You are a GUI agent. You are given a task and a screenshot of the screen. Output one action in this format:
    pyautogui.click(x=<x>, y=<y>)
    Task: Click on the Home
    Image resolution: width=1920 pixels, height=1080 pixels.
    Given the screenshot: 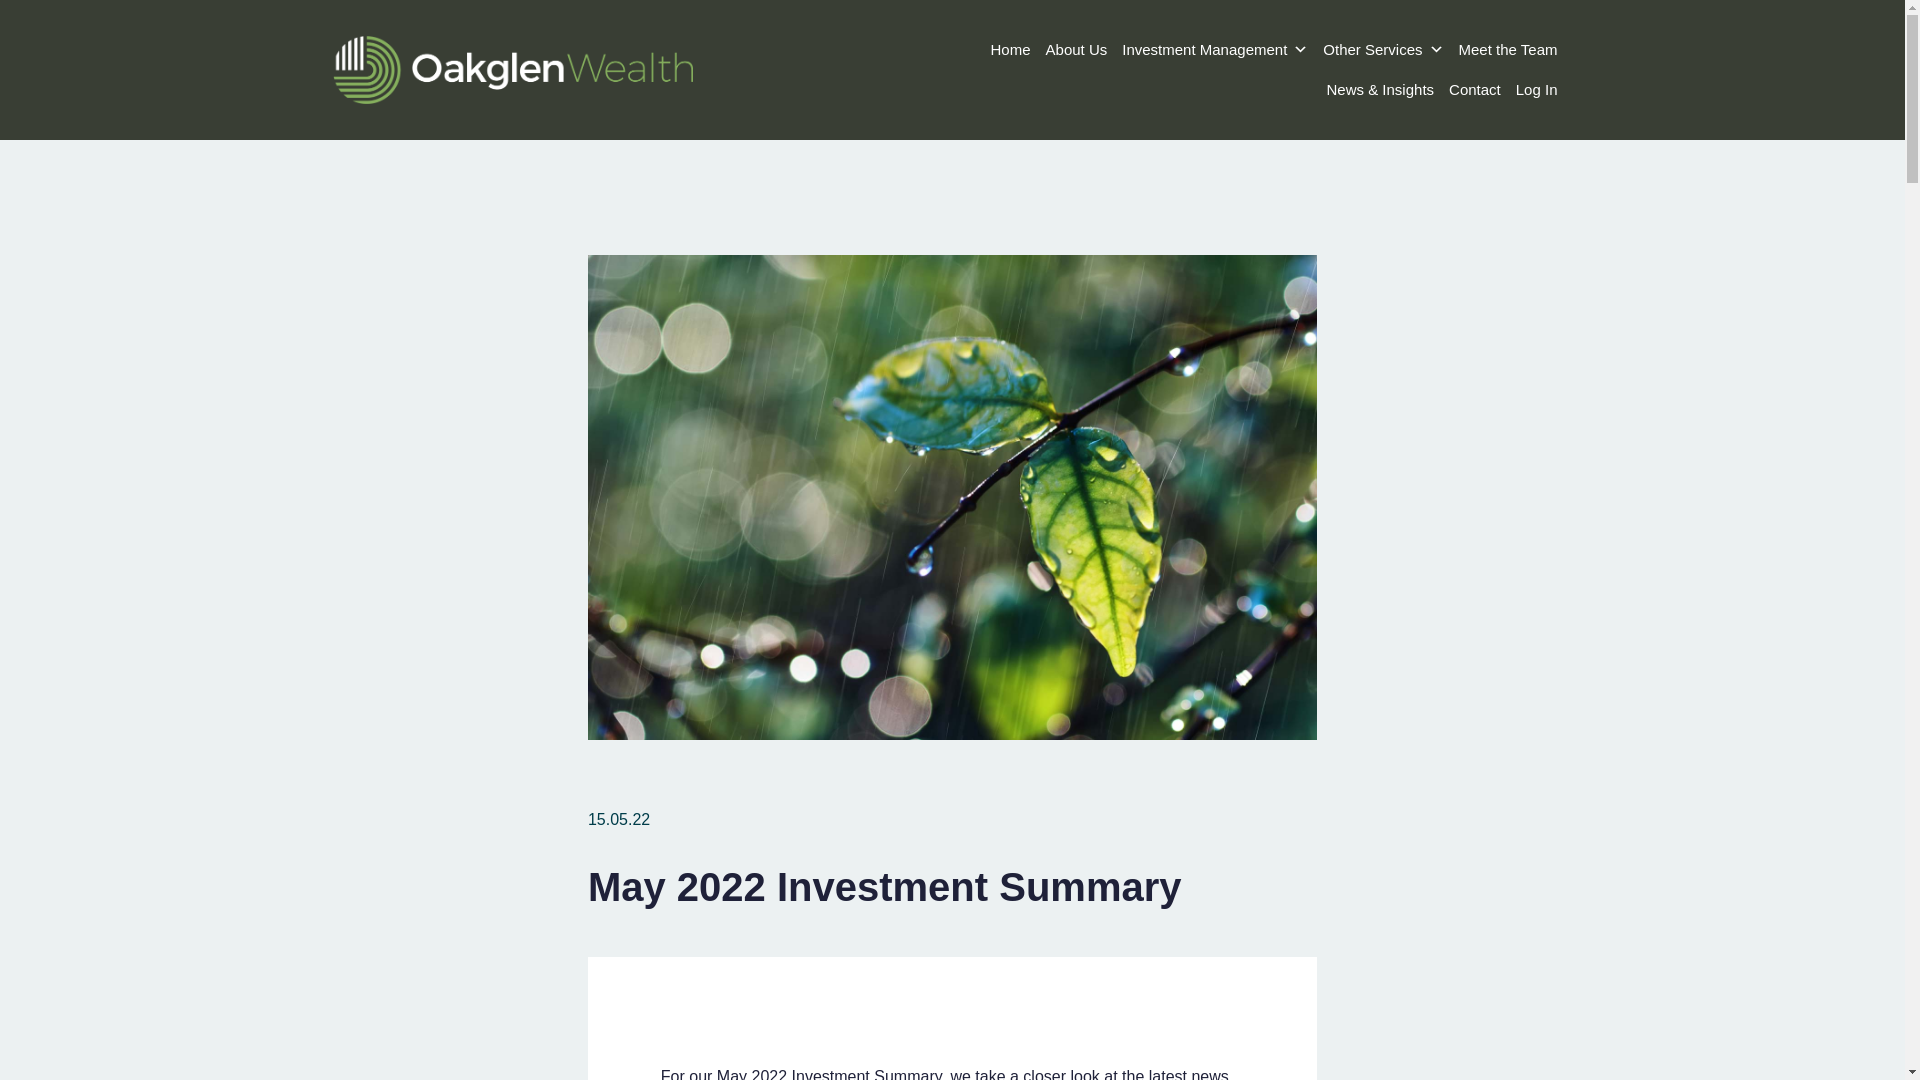 What is the action you would take?
    pyautogui.click(x=1010, y=50)
    